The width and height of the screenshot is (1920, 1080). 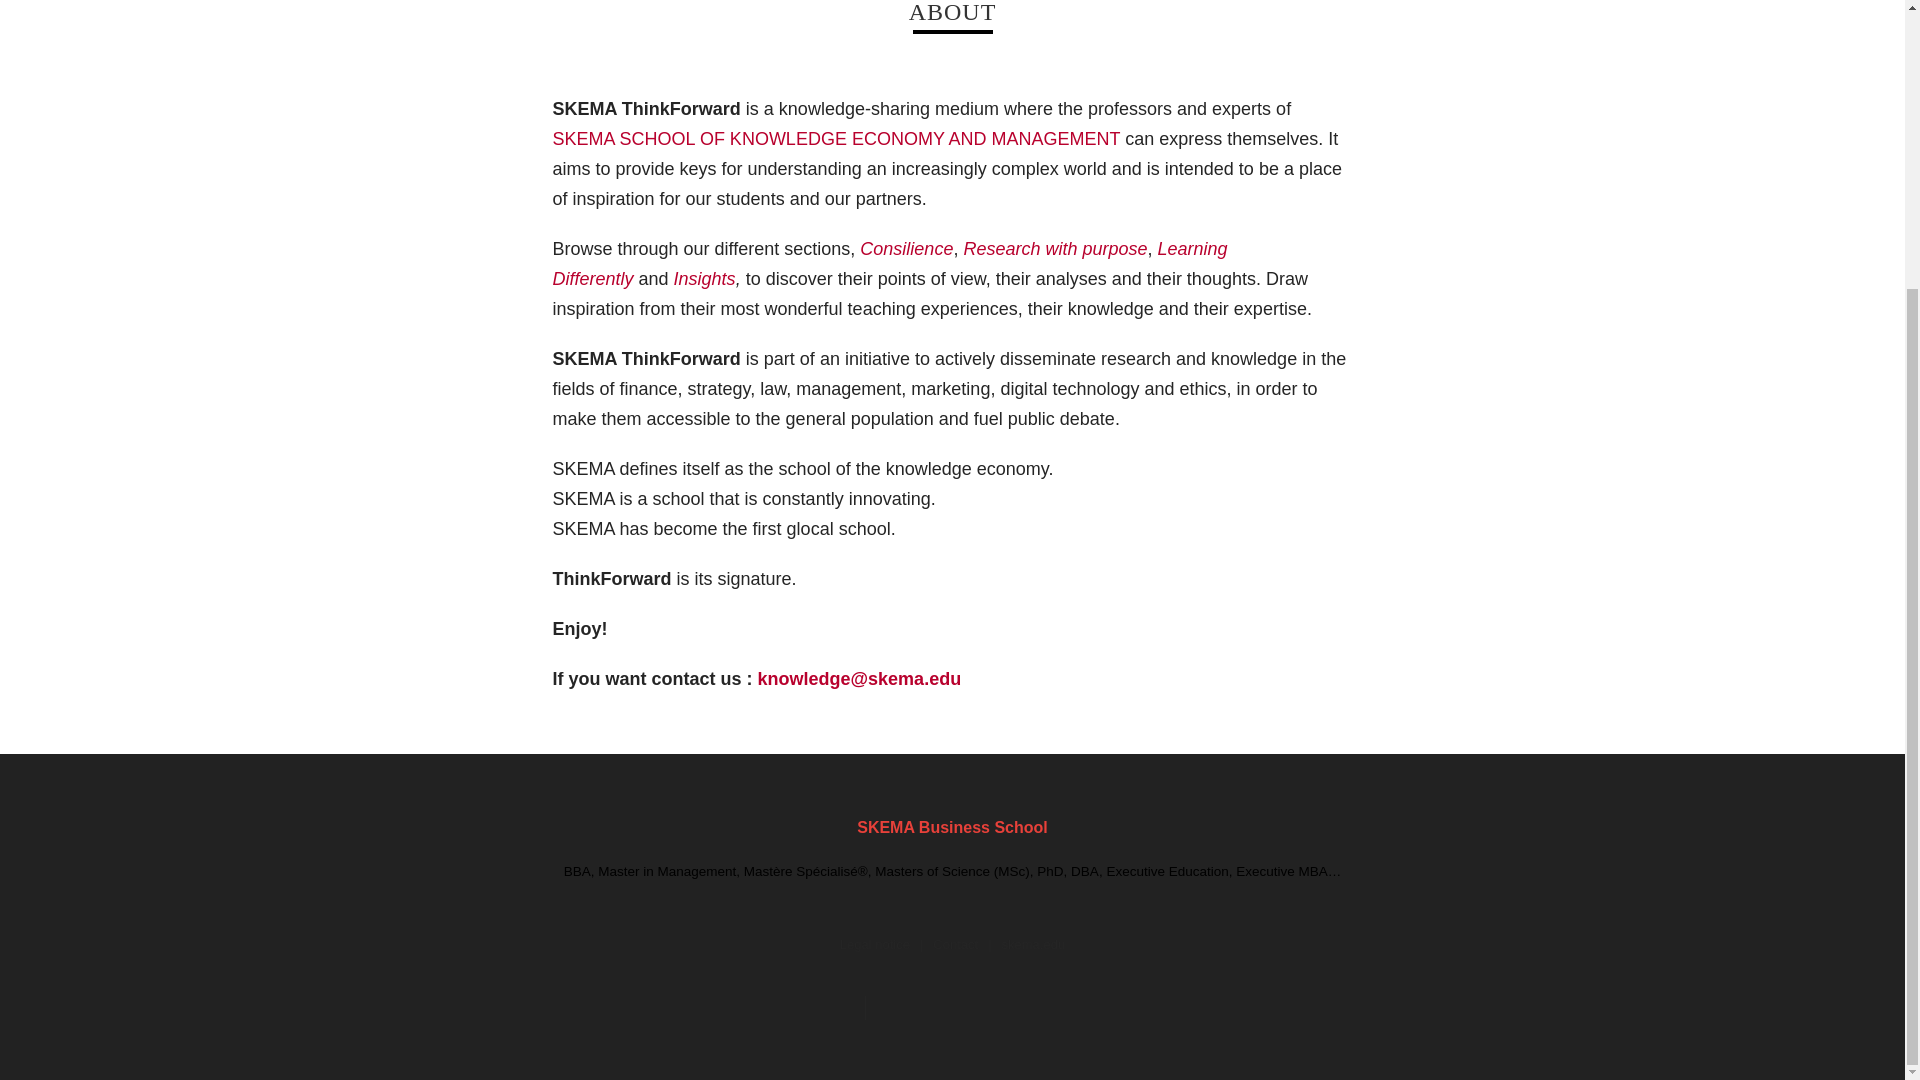 What do you see at coordinates (955, 944) in the screenshot?
I see `Contact` at bounding box center [955, 944].